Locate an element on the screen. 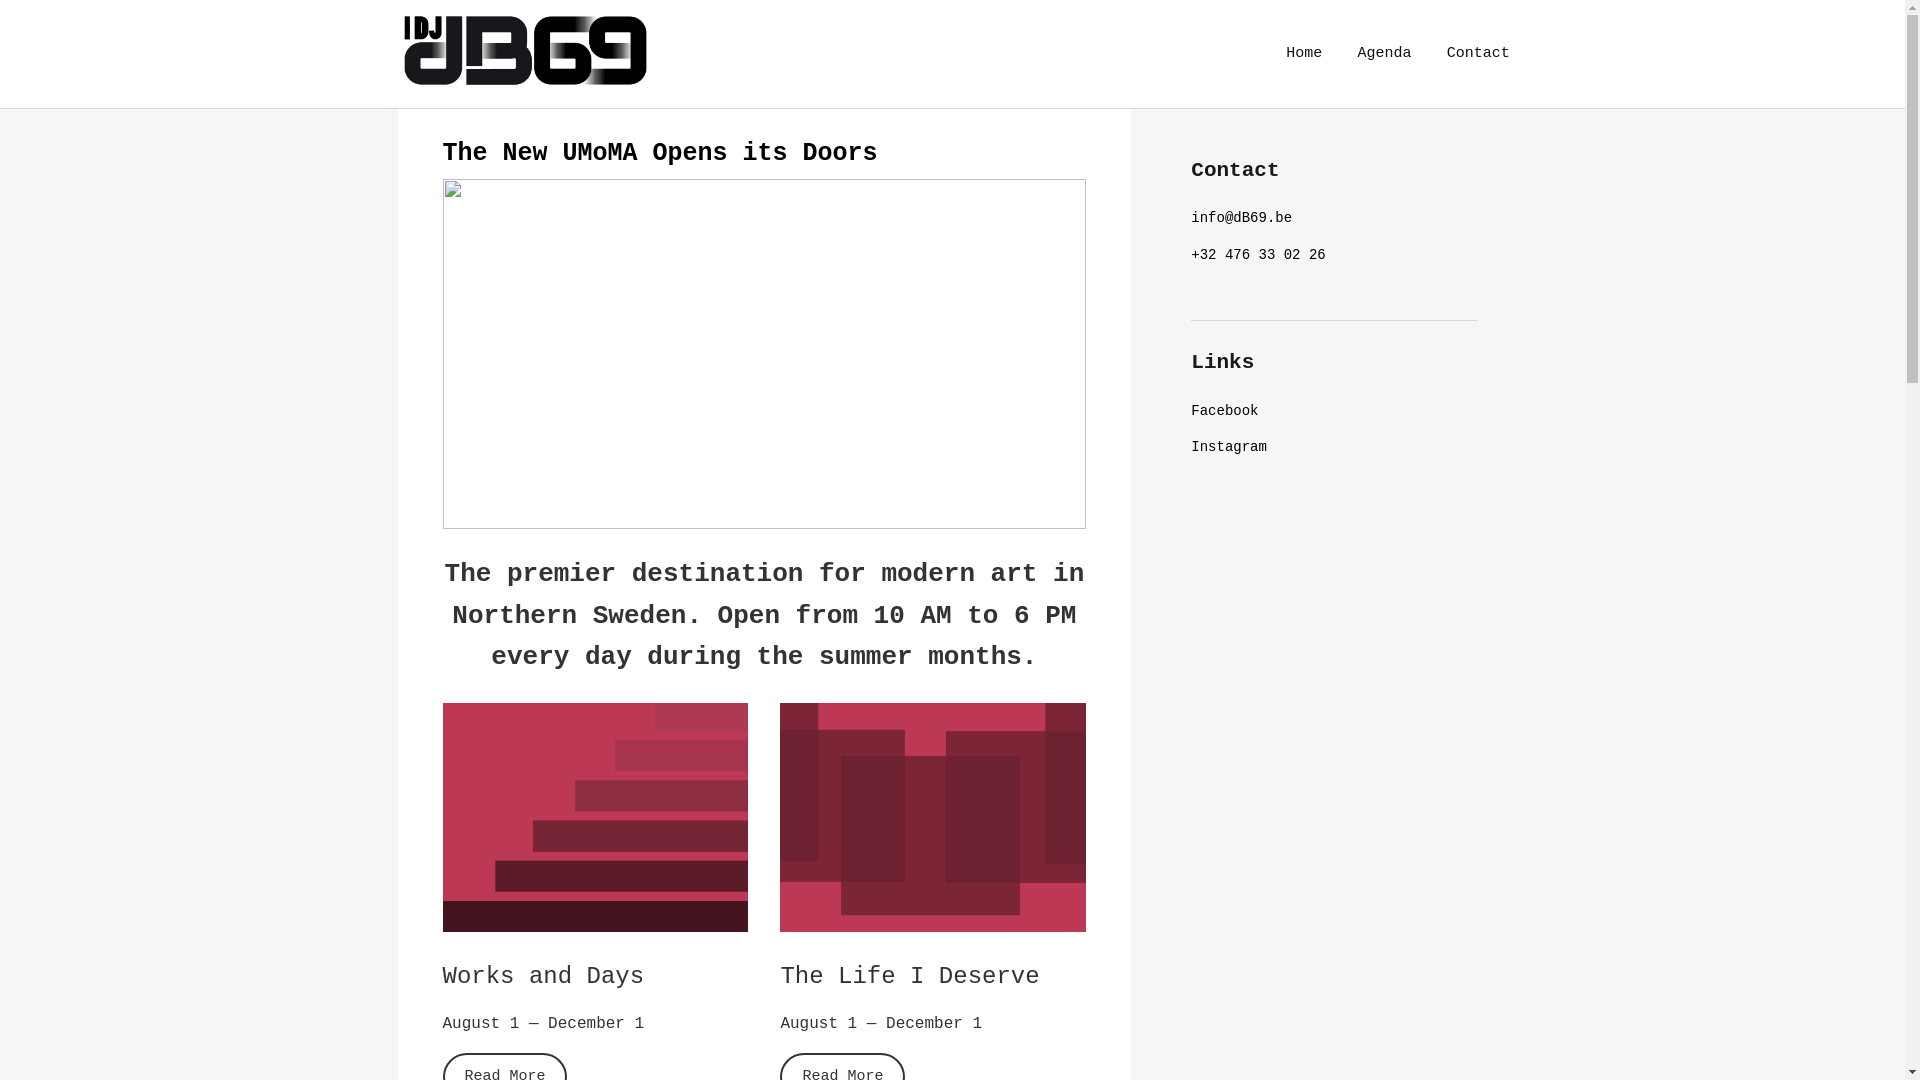  Agenda is located at coordinates (1385, 54).